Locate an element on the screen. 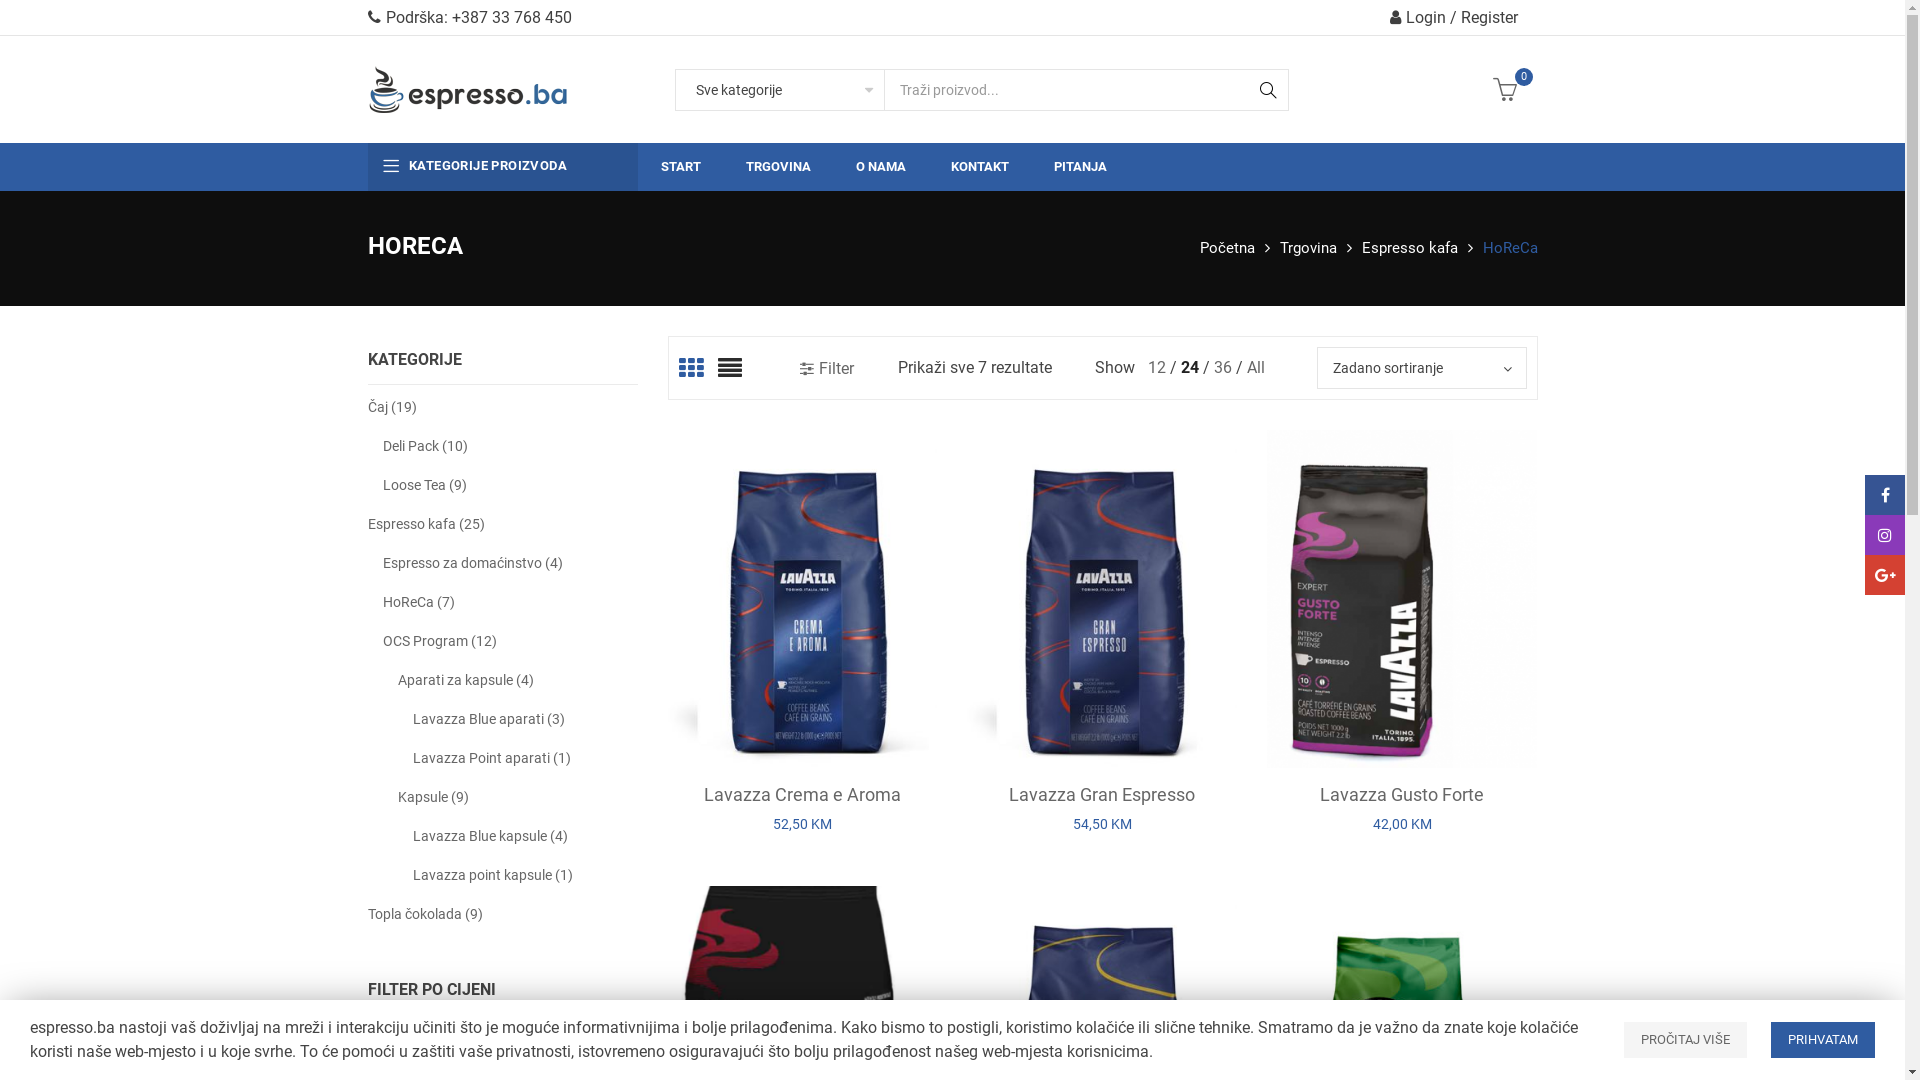 The height and width of the screenshot is (1080, 1920). Google Plus is located at coordinates (1885, 575).